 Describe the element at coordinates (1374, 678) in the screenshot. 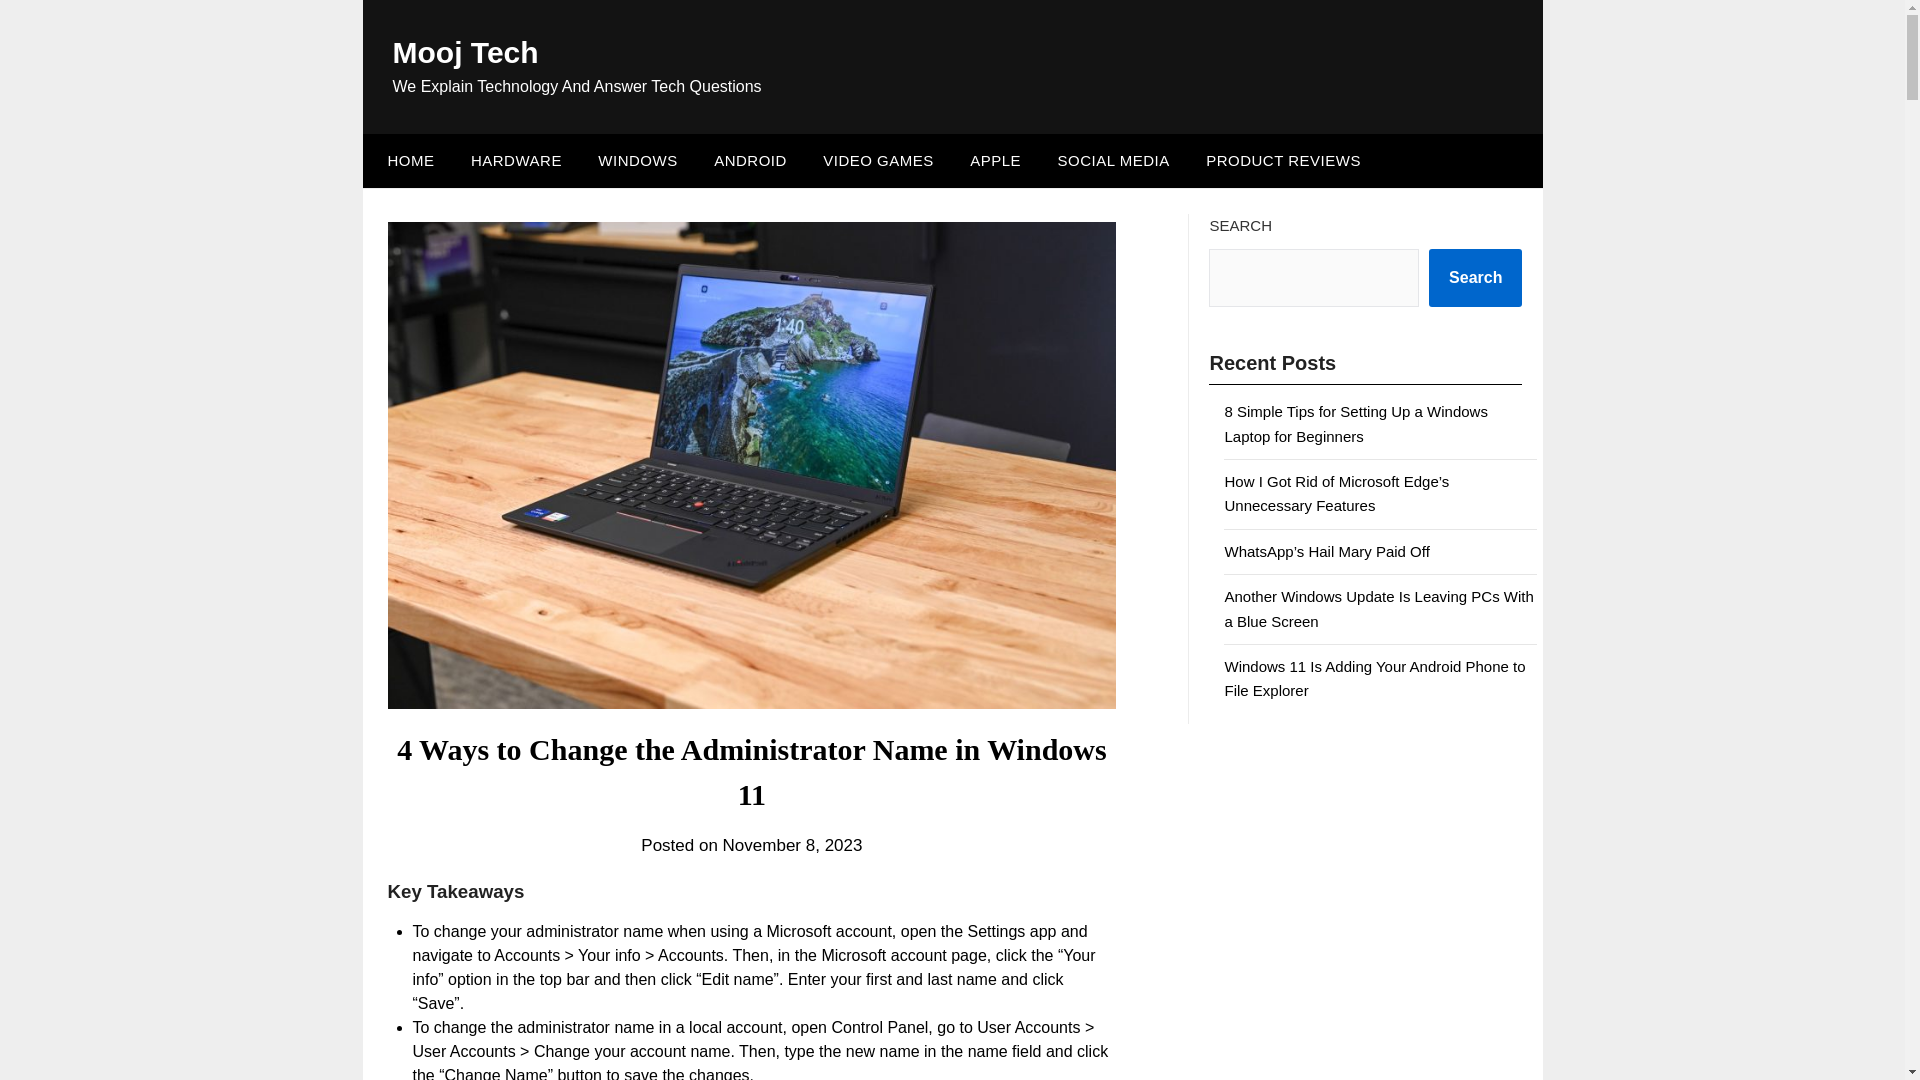

I see `Windows 11 Is Adding Your Android Phone to File Explorer` at that location.